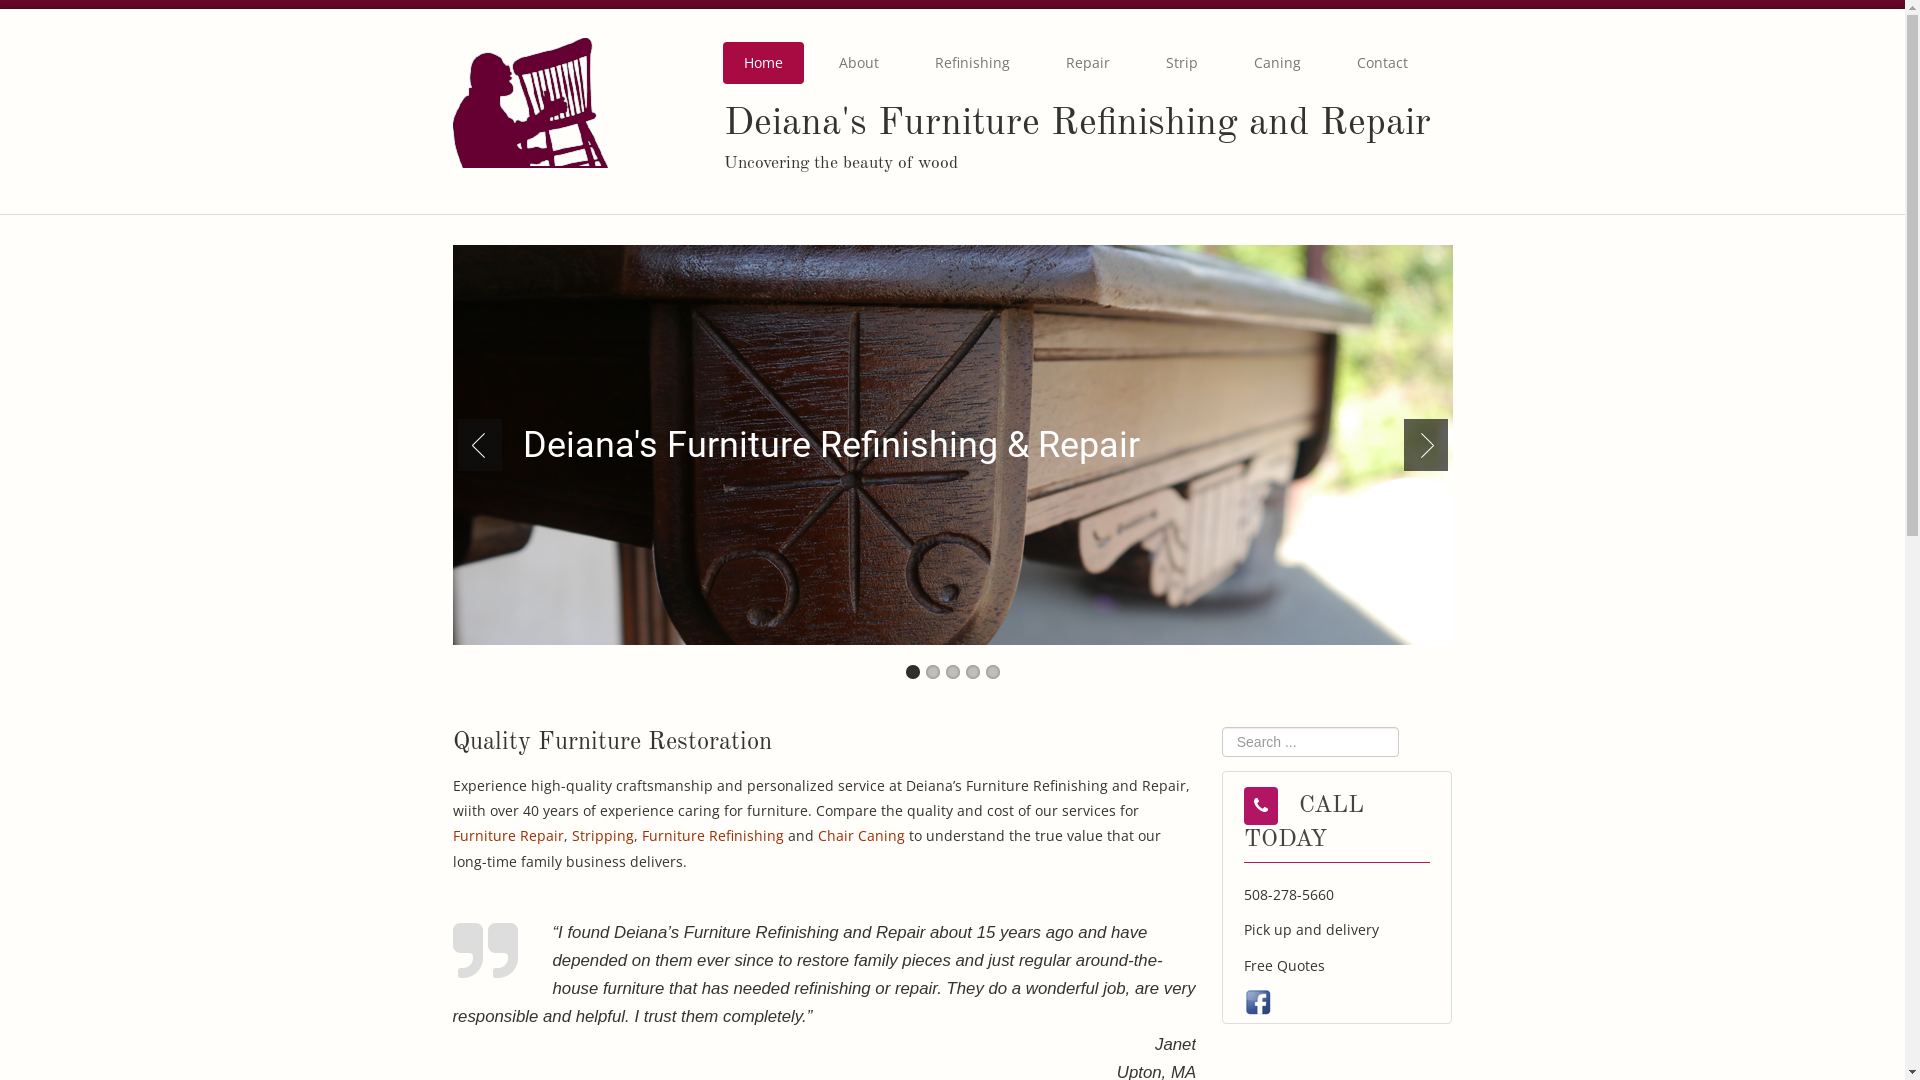  What do you see at coordinates (603, 836) in the screenshot?
I see `Stripping` at bounding box center [603, 836].